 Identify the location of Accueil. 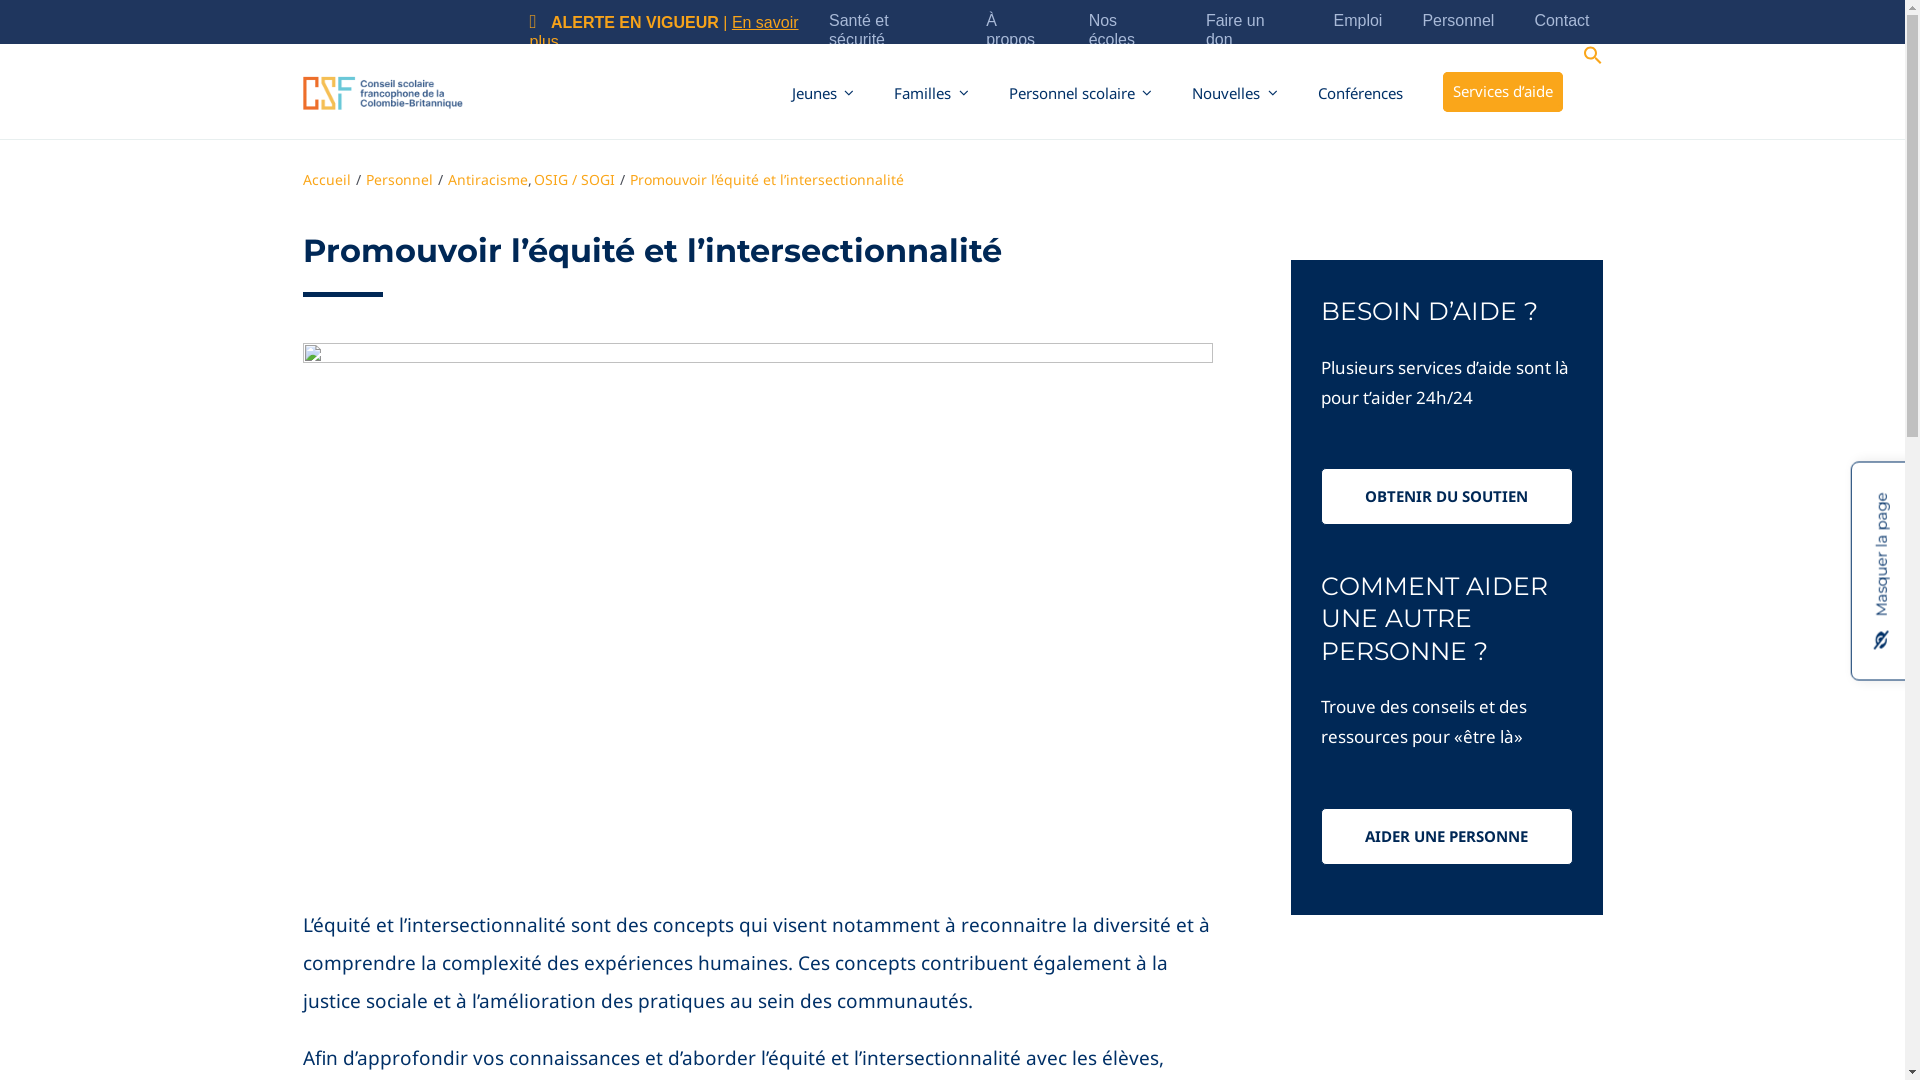
(326, 180).